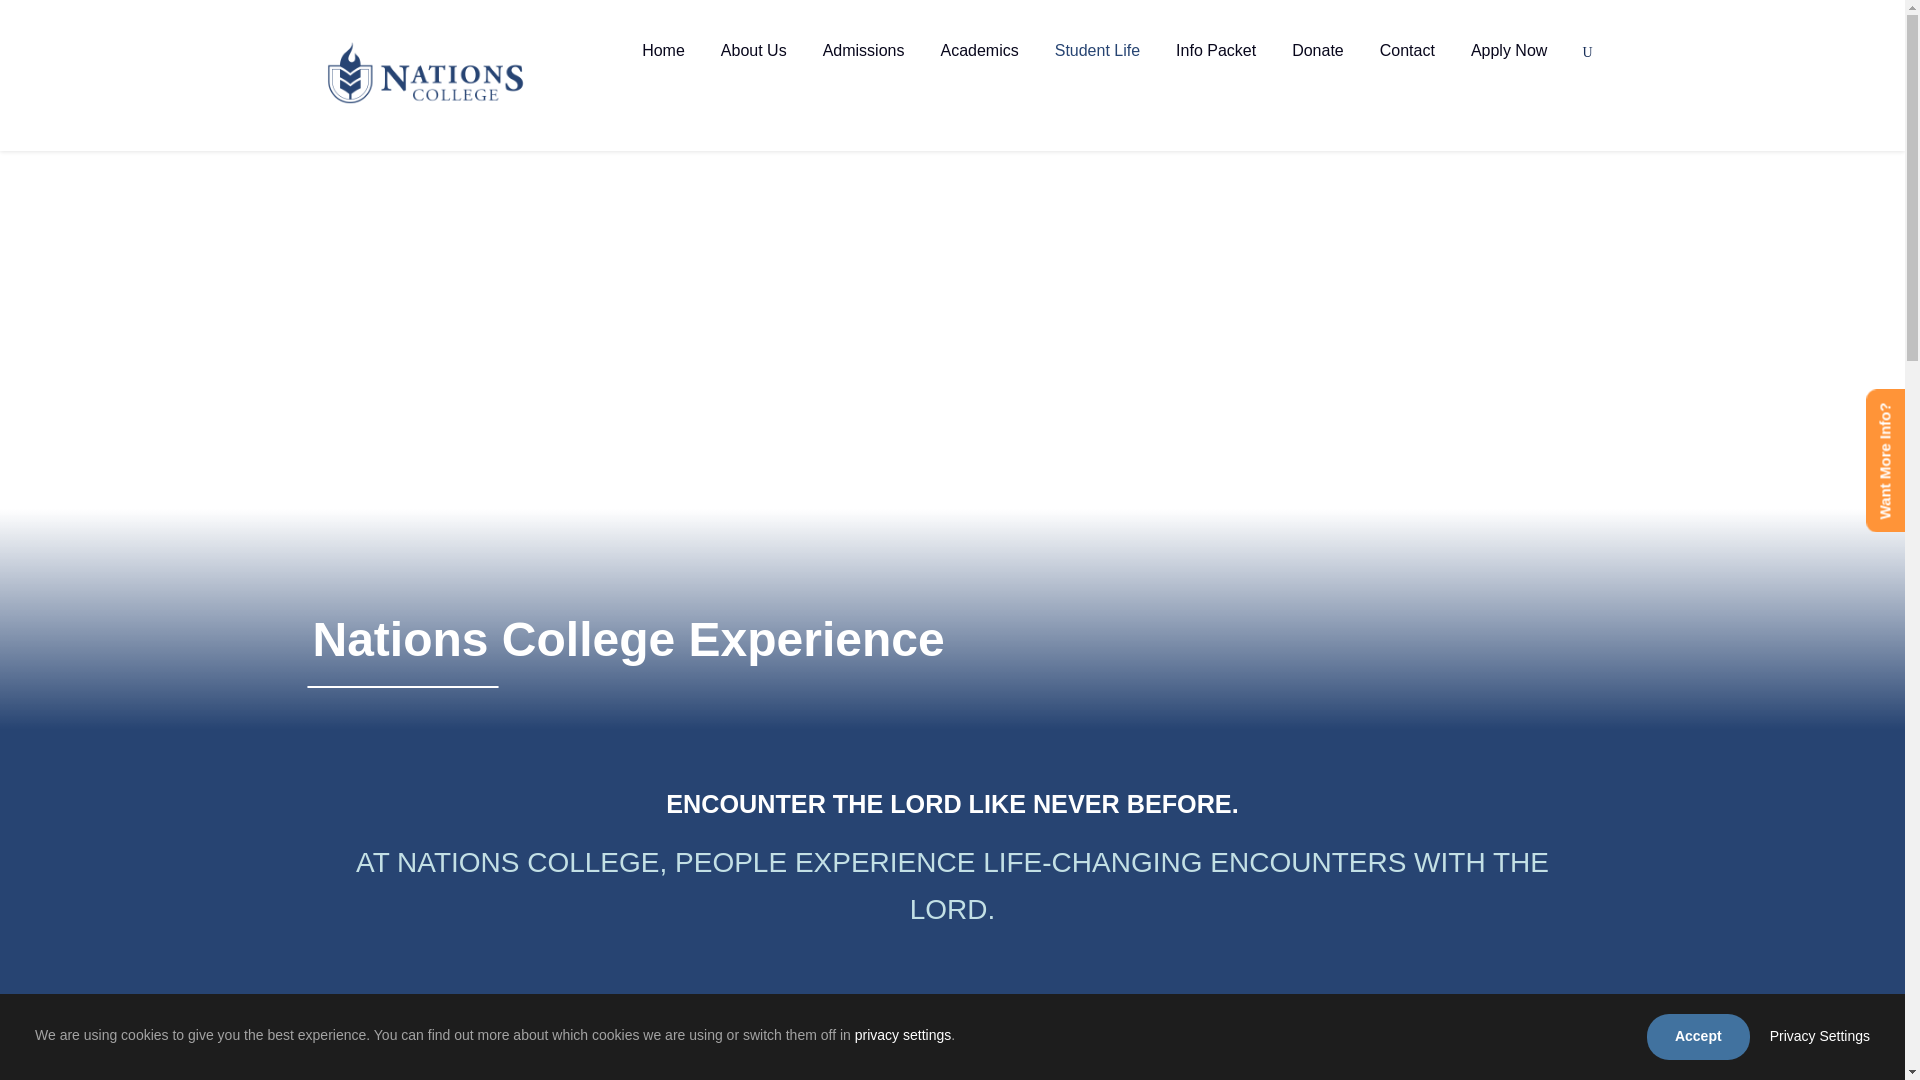 Image resolution: width=1920 pixels, height=1080 pixels. What do you see at coordinates (754, 67) in the screenshot?
I see `About Us` at bounding box center [754, 67].